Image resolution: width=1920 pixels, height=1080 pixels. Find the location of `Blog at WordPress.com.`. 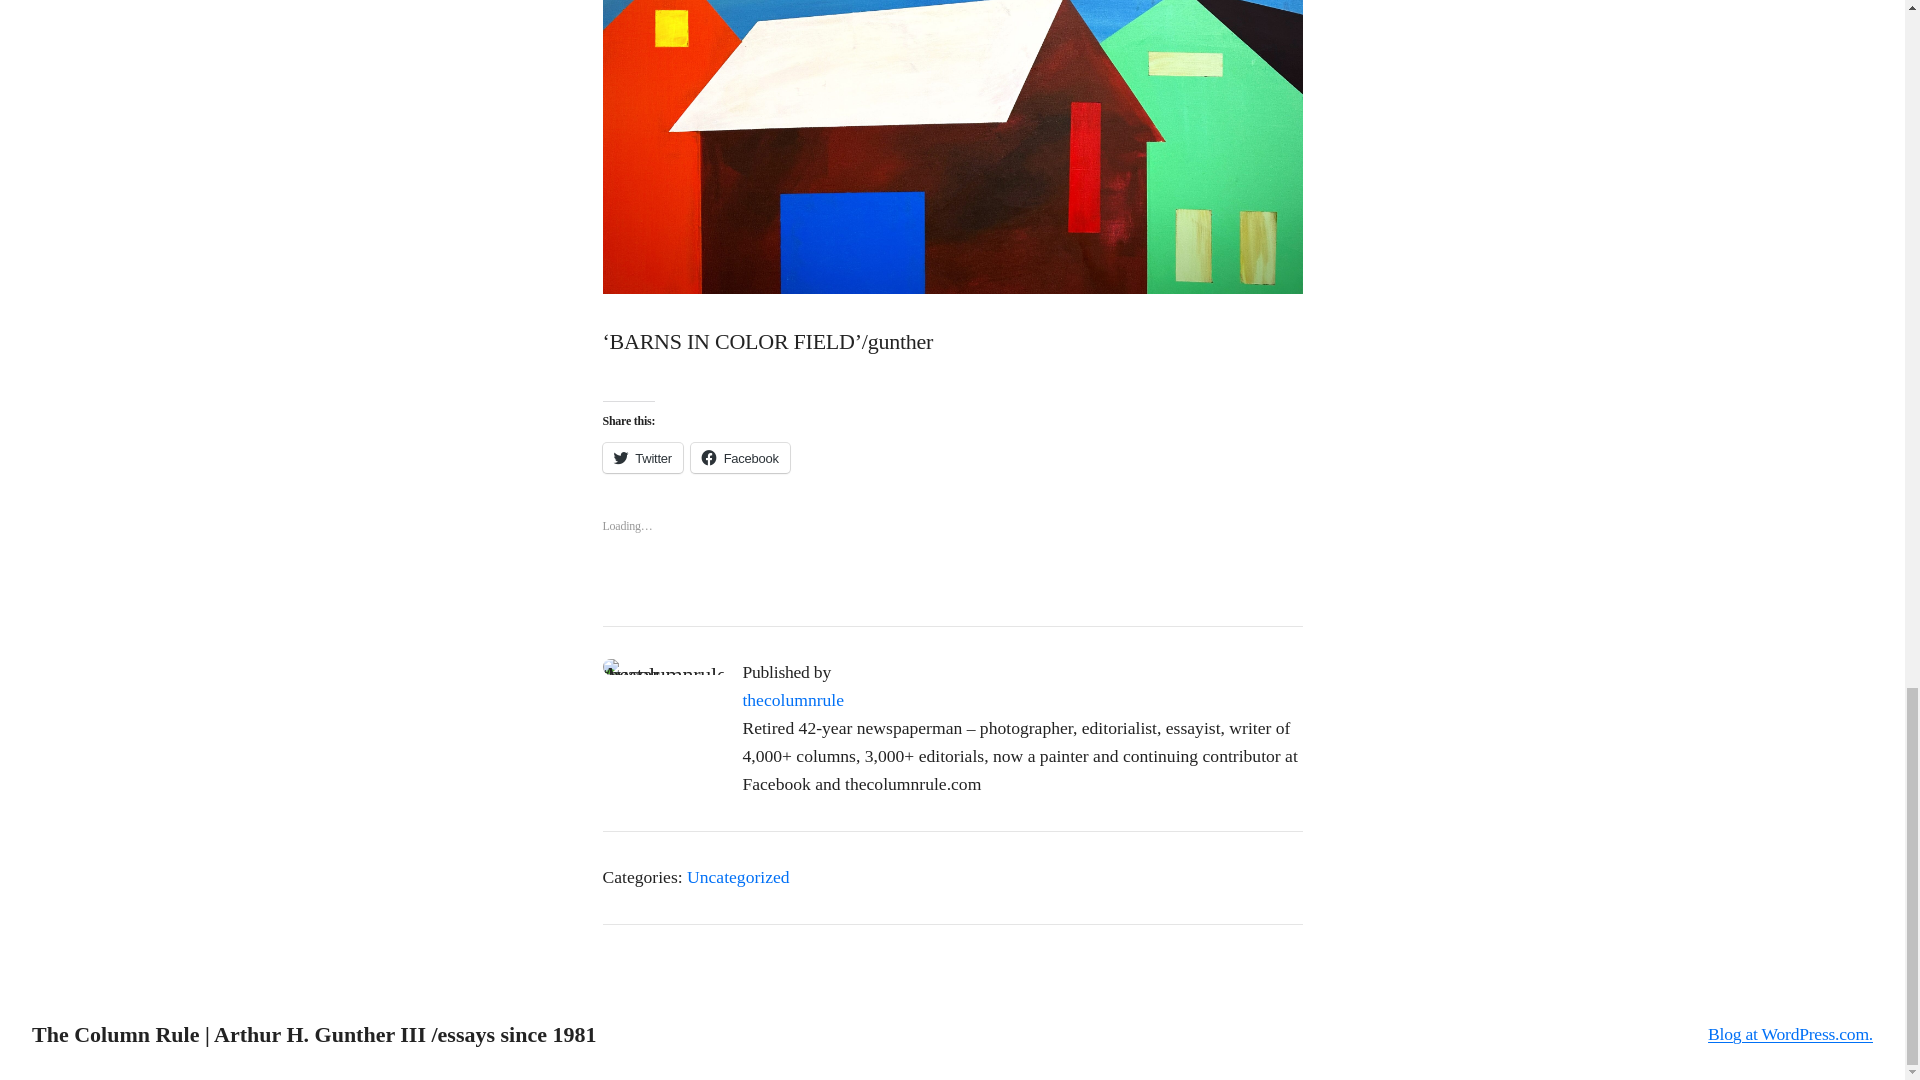

Blog at WordPress.com. is located at coordinates (1790, 1034).